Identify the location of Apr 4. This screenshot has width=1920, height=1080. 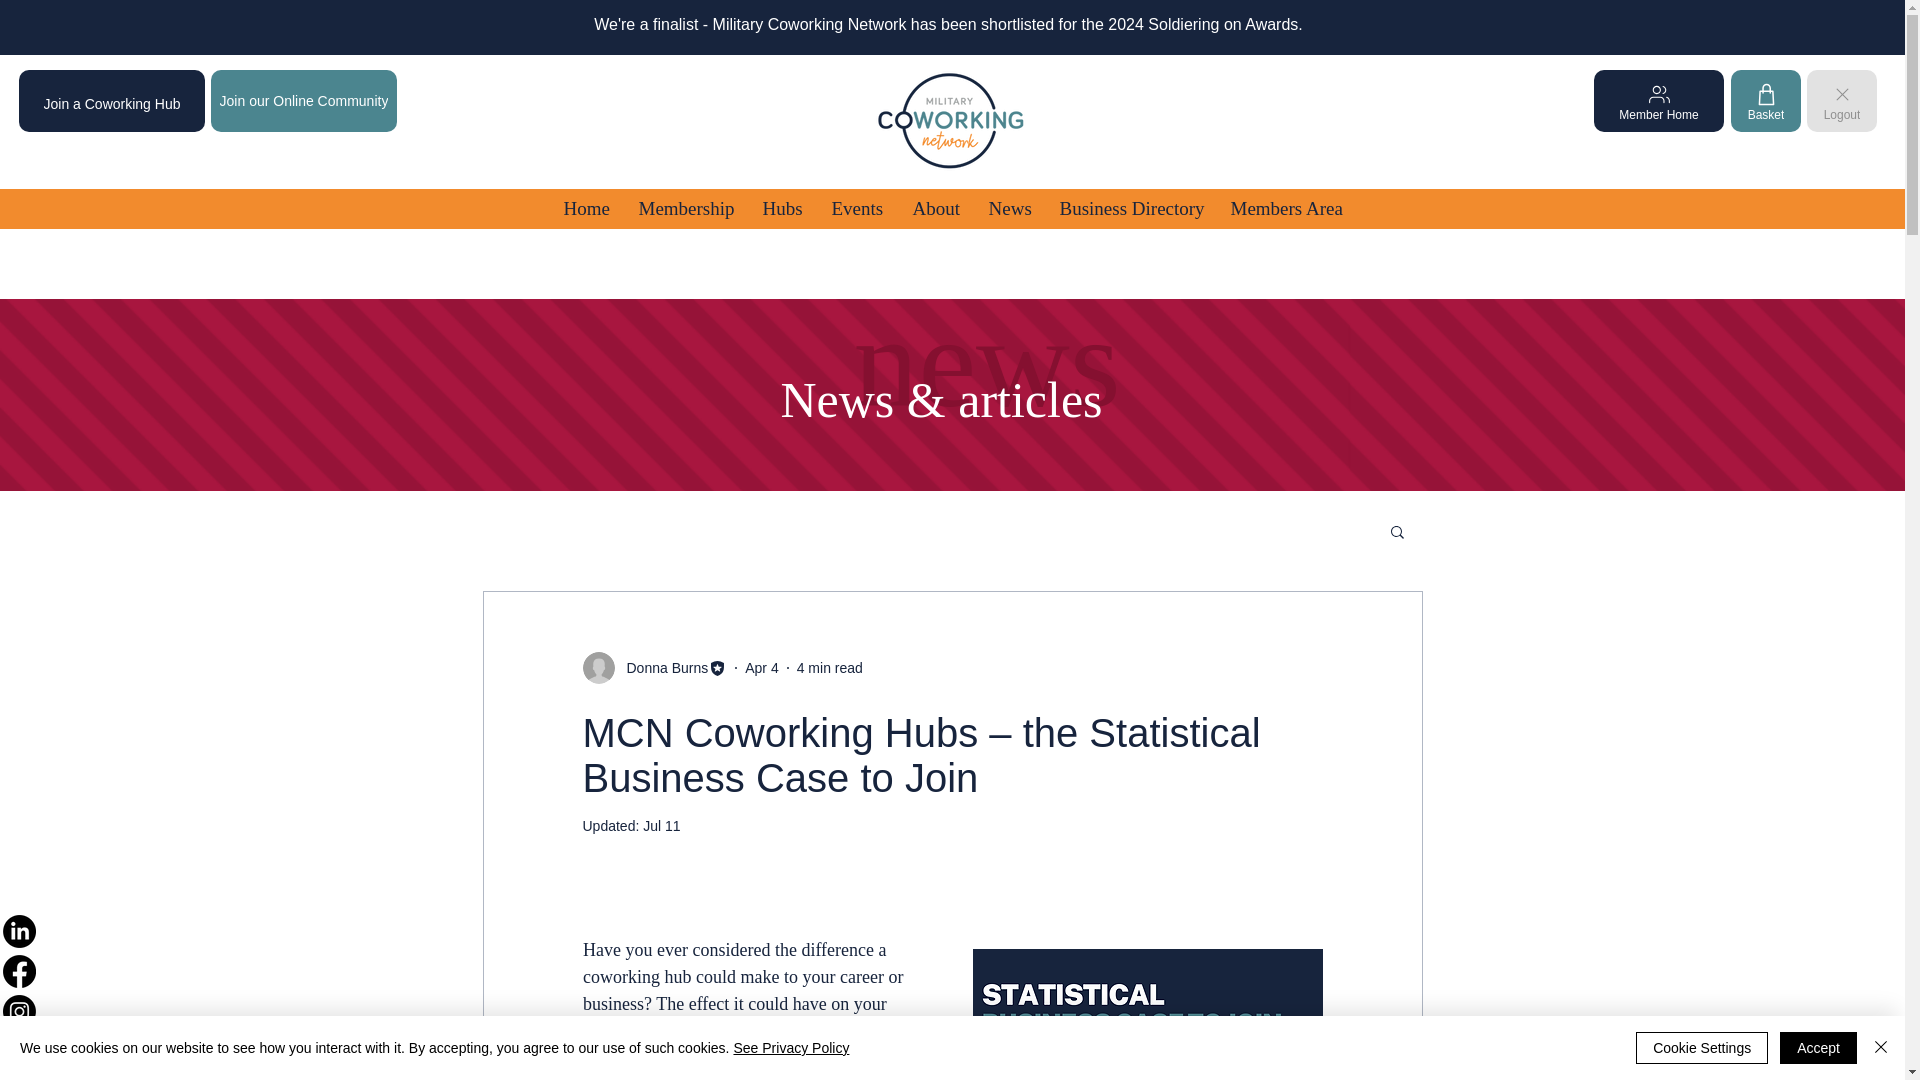
(760, 668).